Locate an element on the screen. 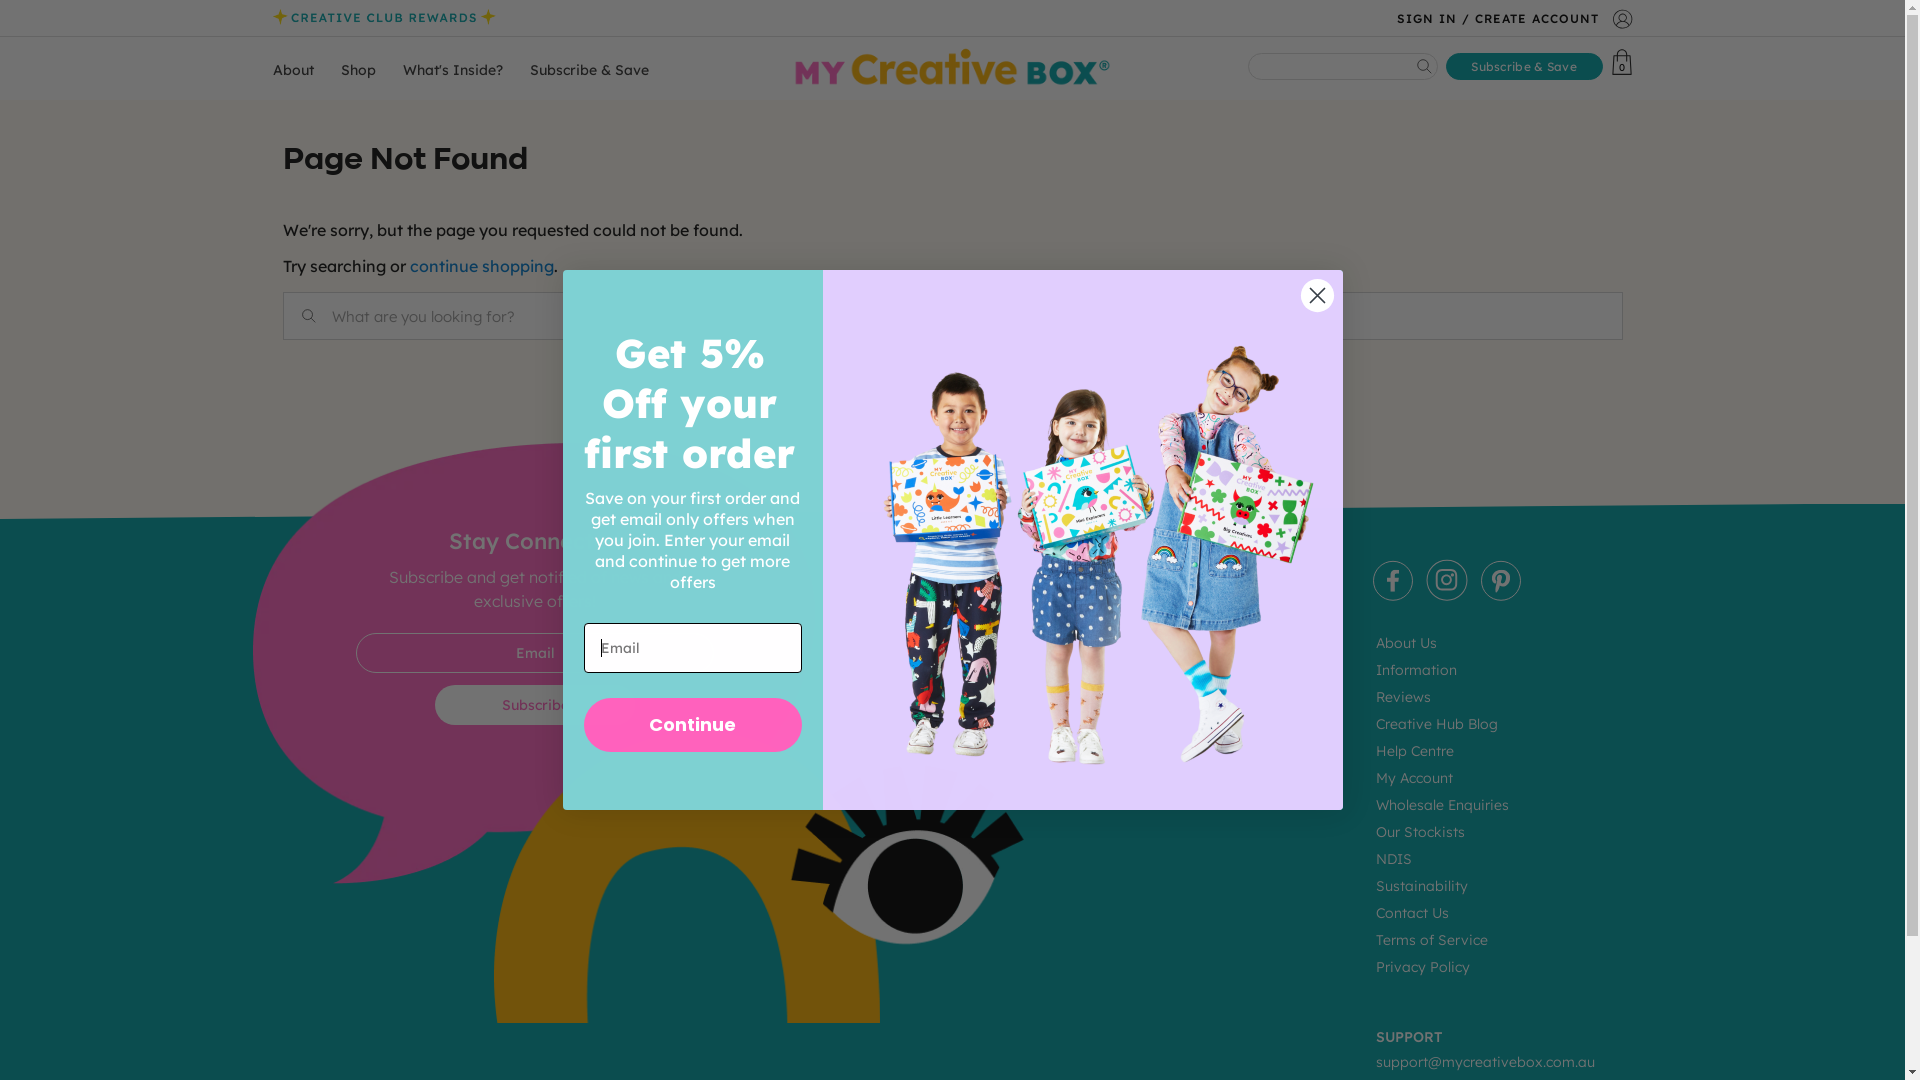  SIGN IN is located at coordinates (1426, 22).